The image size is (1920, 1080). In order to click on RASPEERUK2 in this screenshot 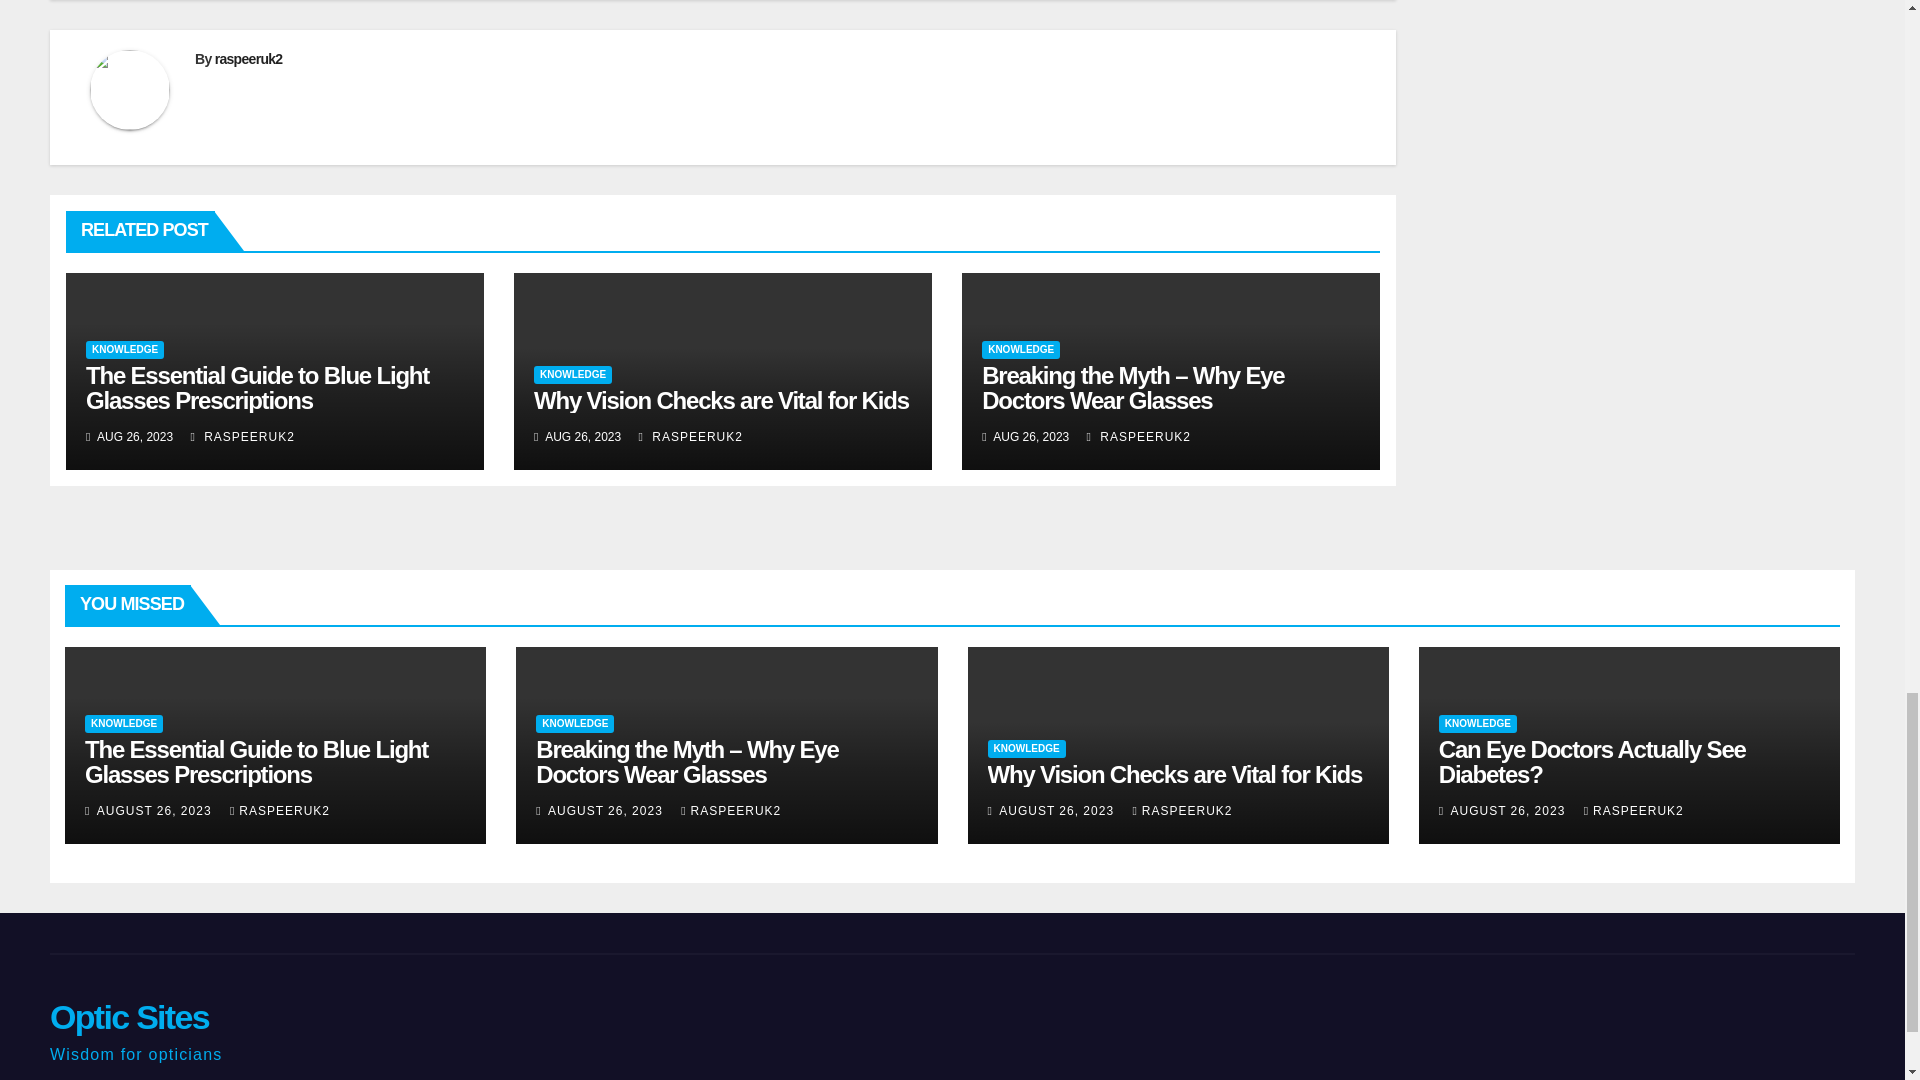, I will do `click(242, 436)`.